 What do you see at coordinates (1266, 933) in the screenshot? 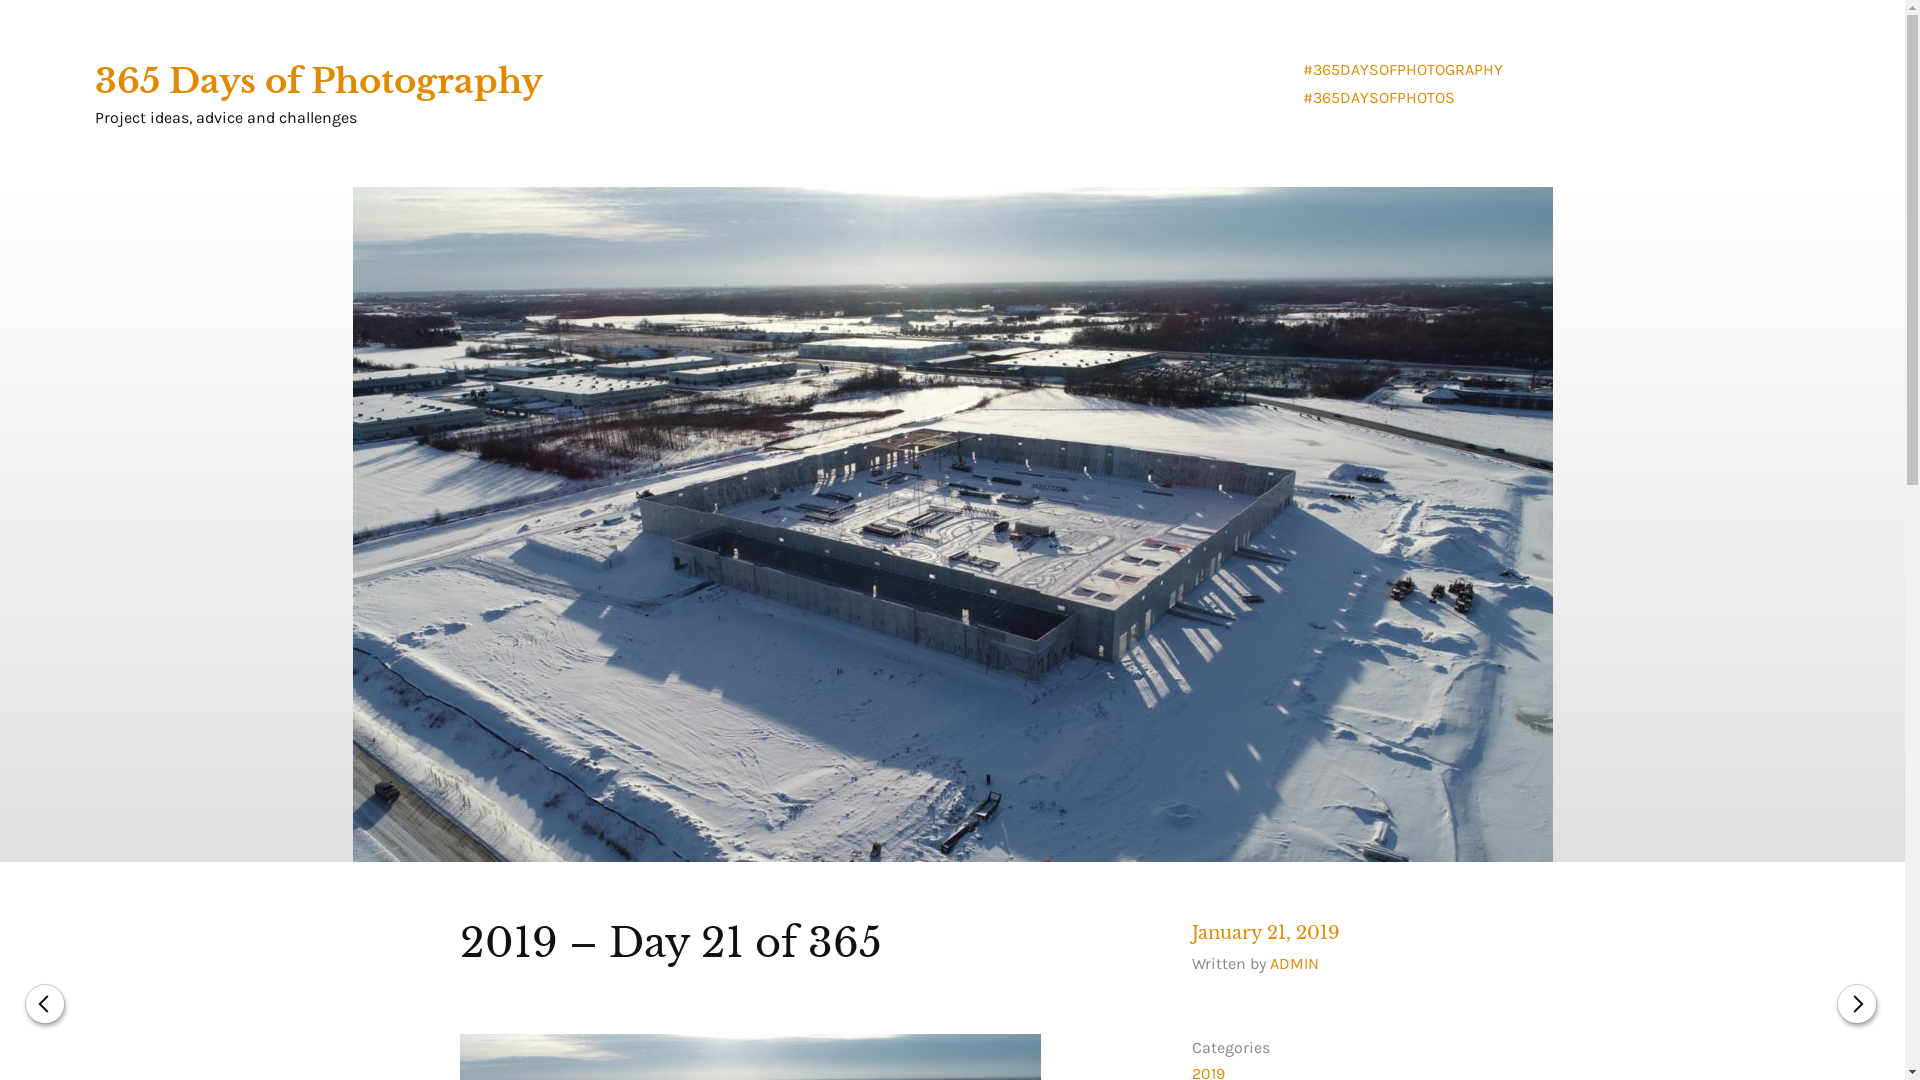
I see `January 21, 2019` at bounding box center [1266, 933].